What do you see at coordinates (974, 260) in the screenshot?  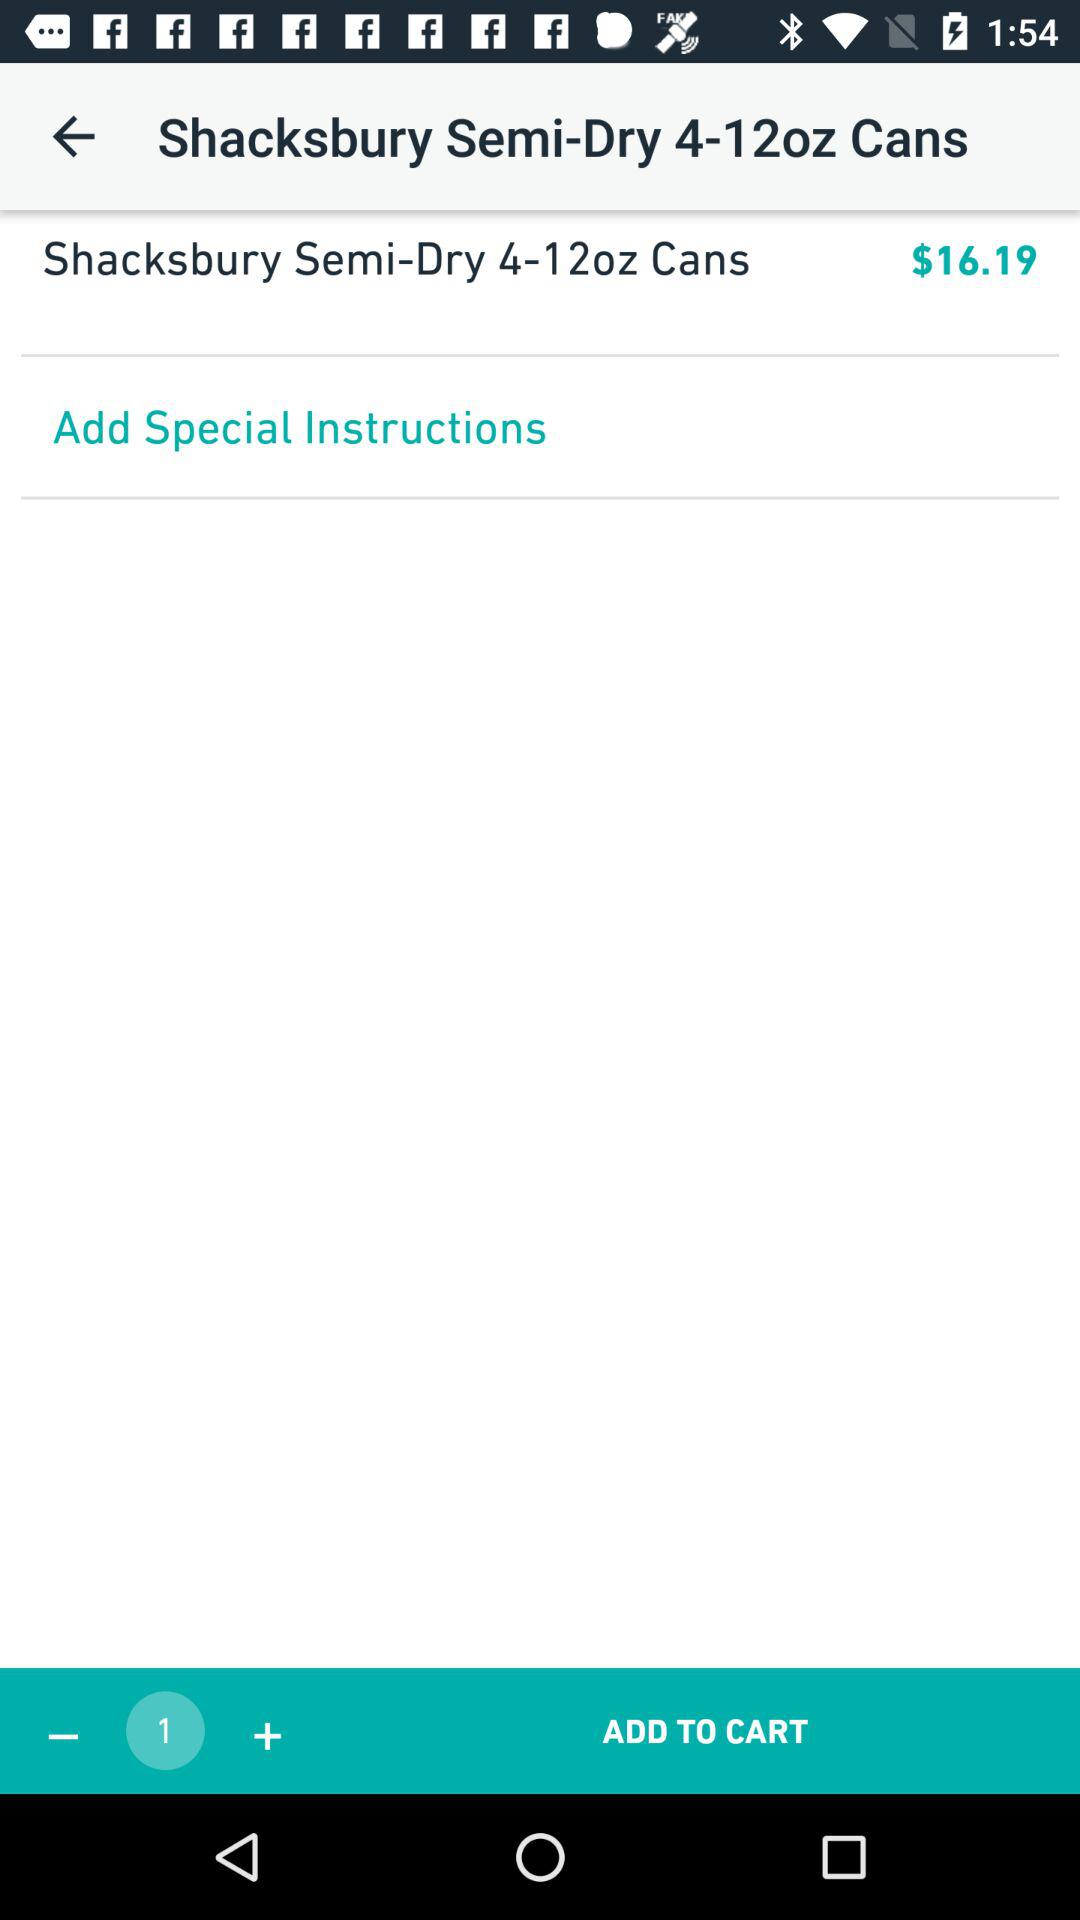 I see `click icon below the shacksbury semi dry app` at bounding box center [974, 260].